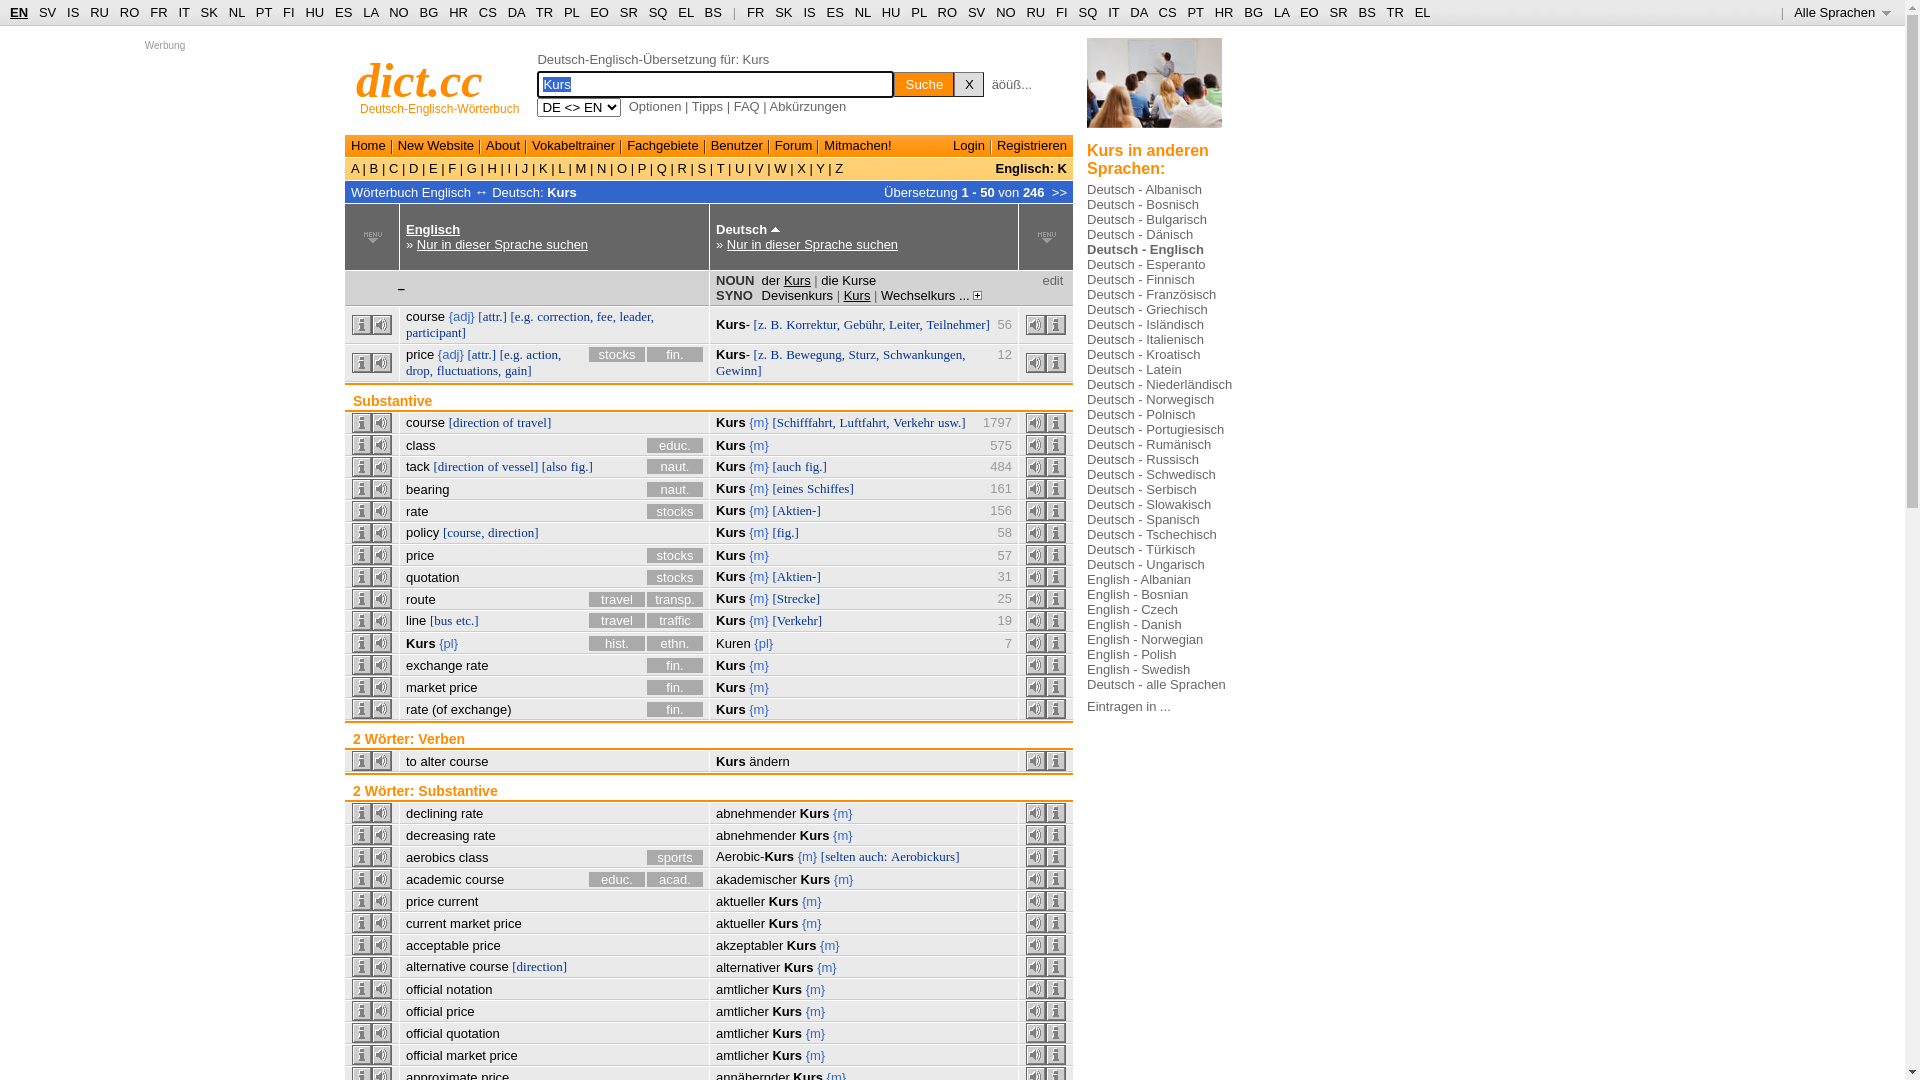 The width and height of the screenshot is (1920, 1080). What do you see at coordinates (777, 354) in the screenshot?
I see `B.` at bounding box center [777, 354].